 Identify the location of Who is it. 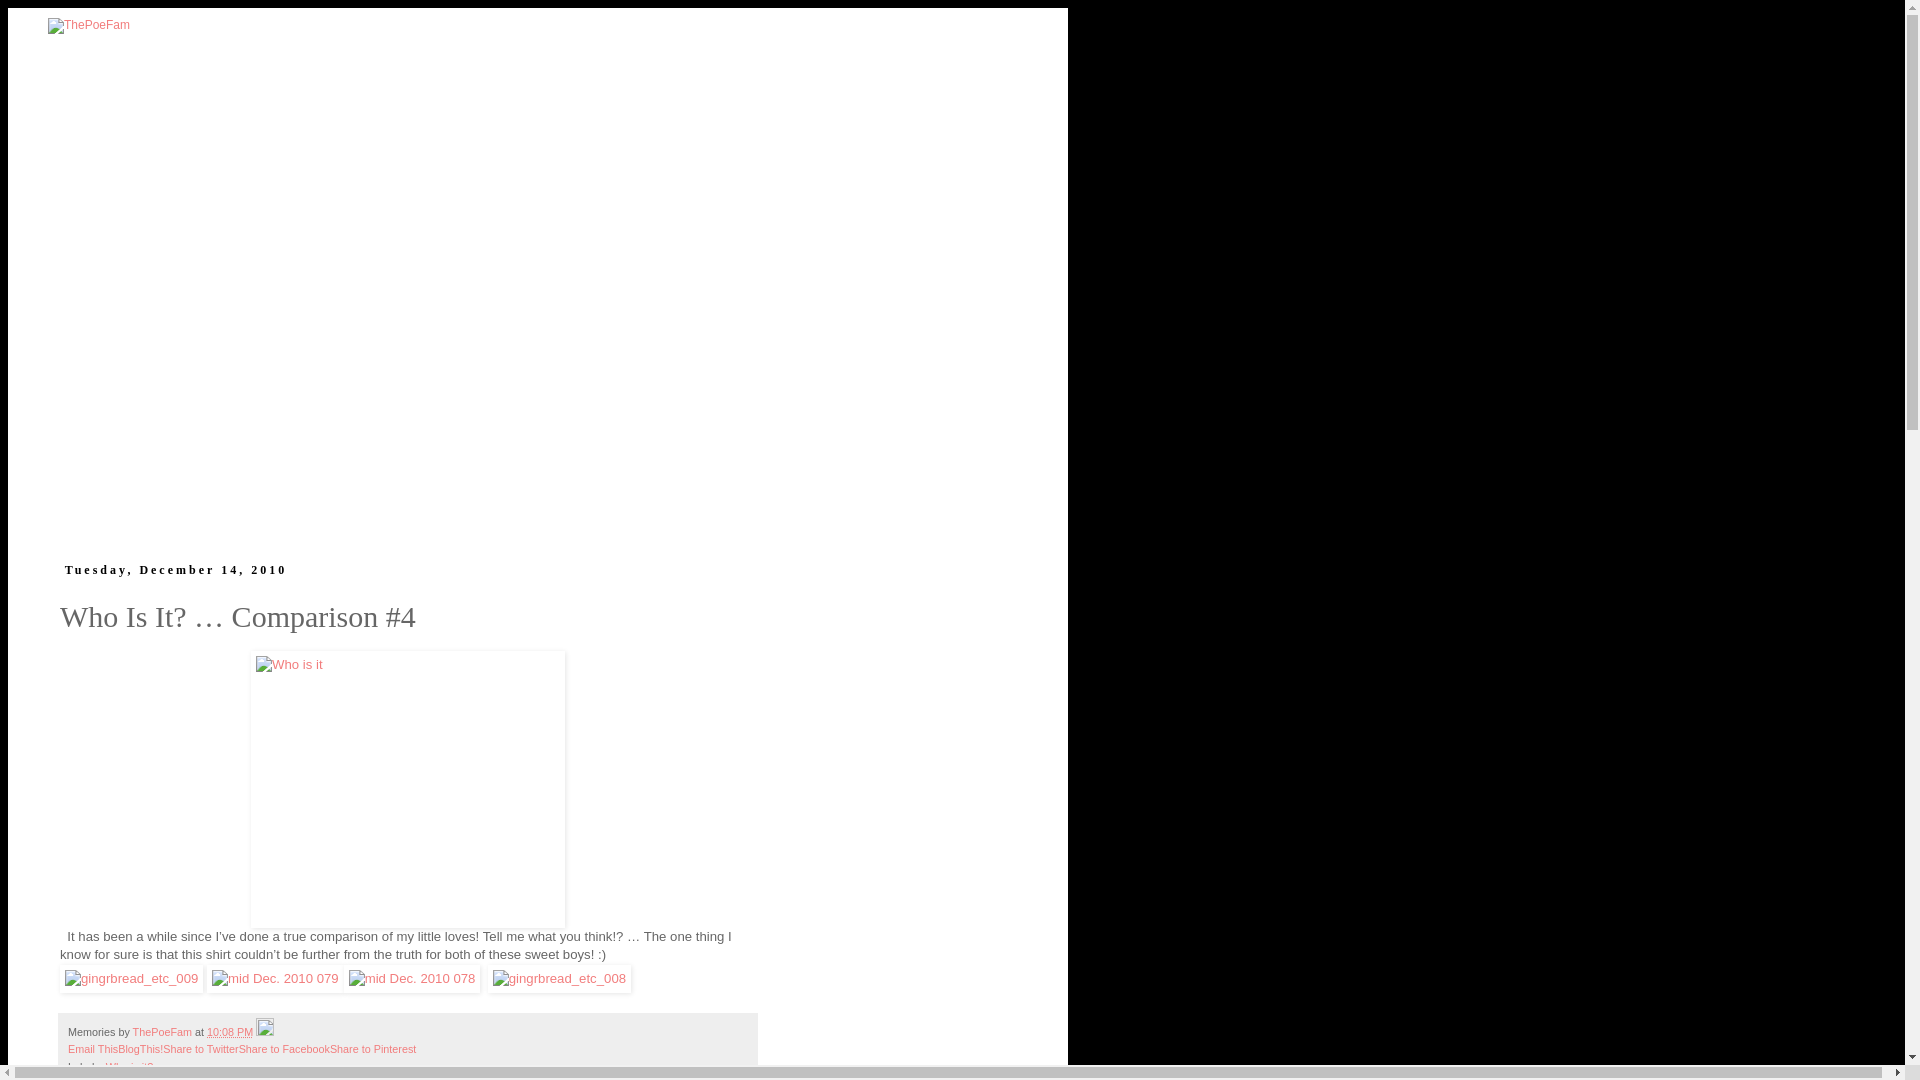
(408, 789).